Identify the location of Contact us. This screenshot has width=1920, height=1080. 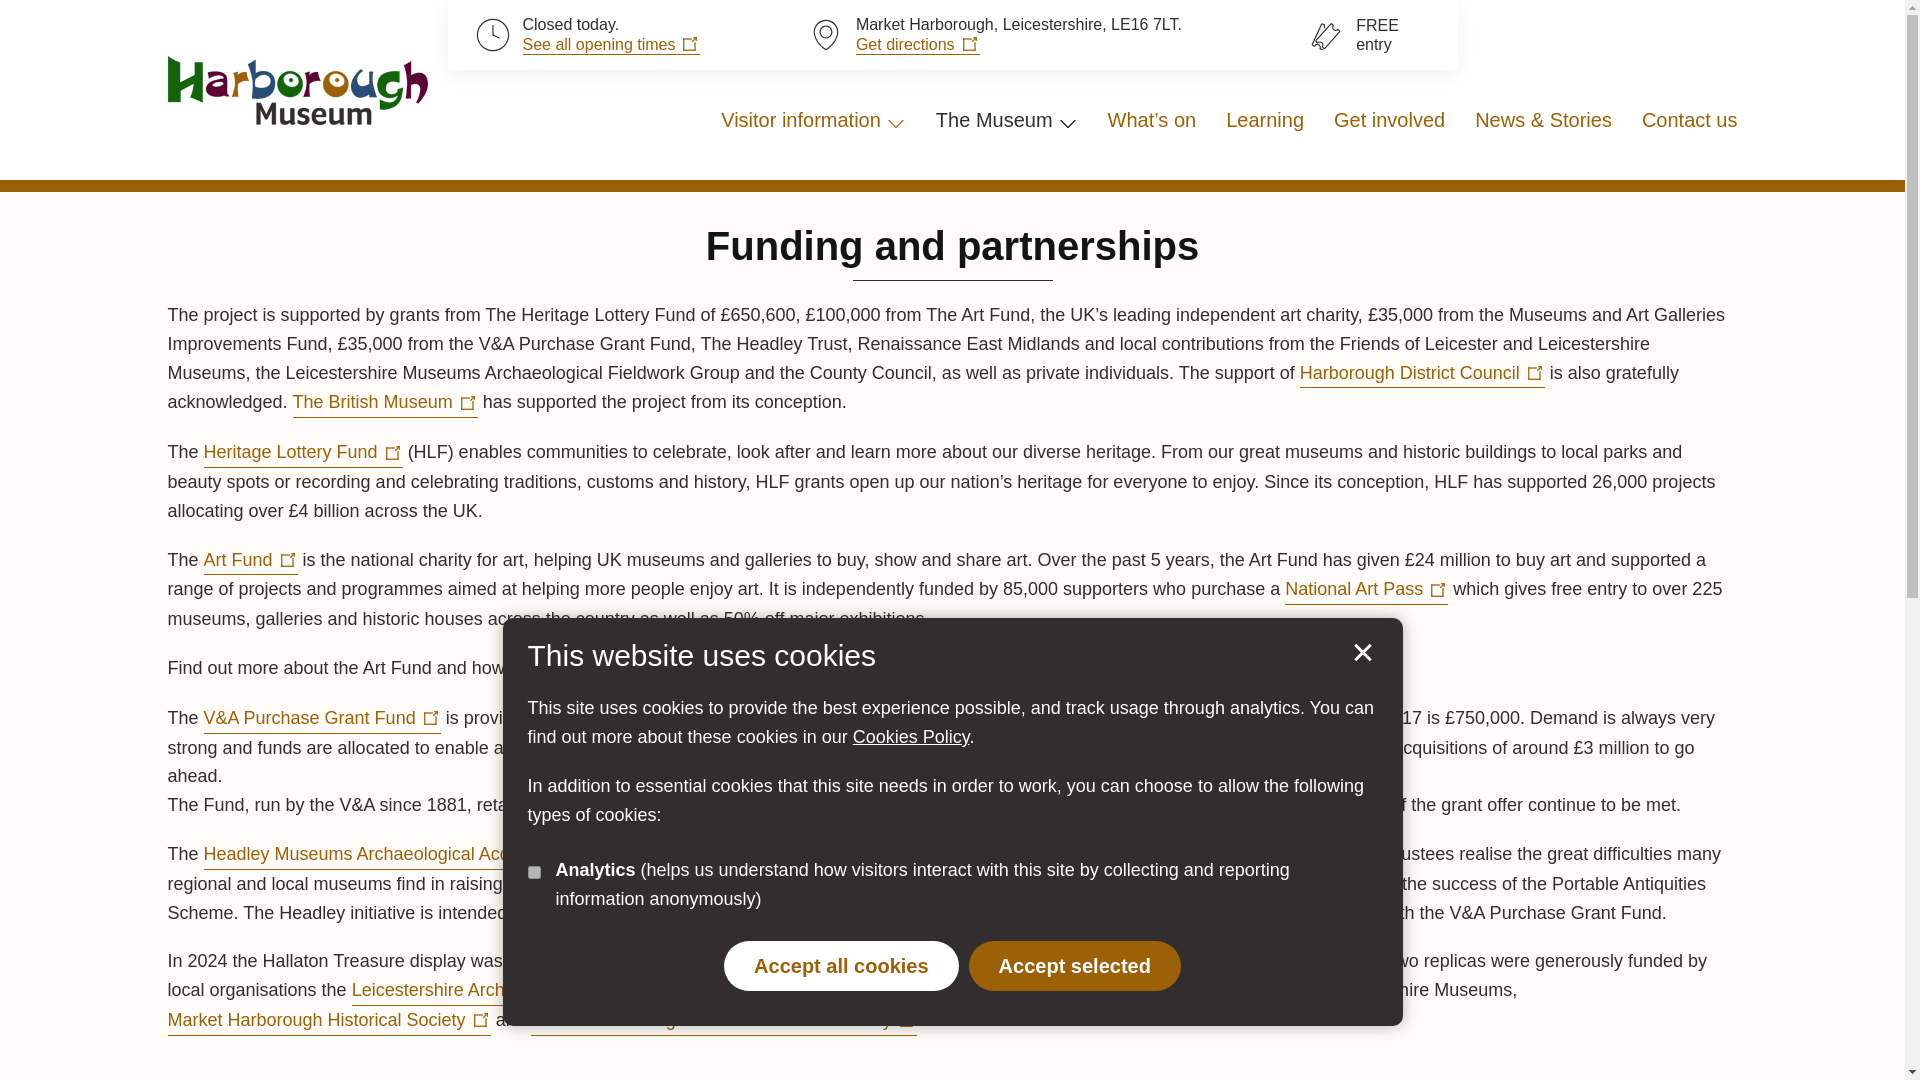
(1689, 120).